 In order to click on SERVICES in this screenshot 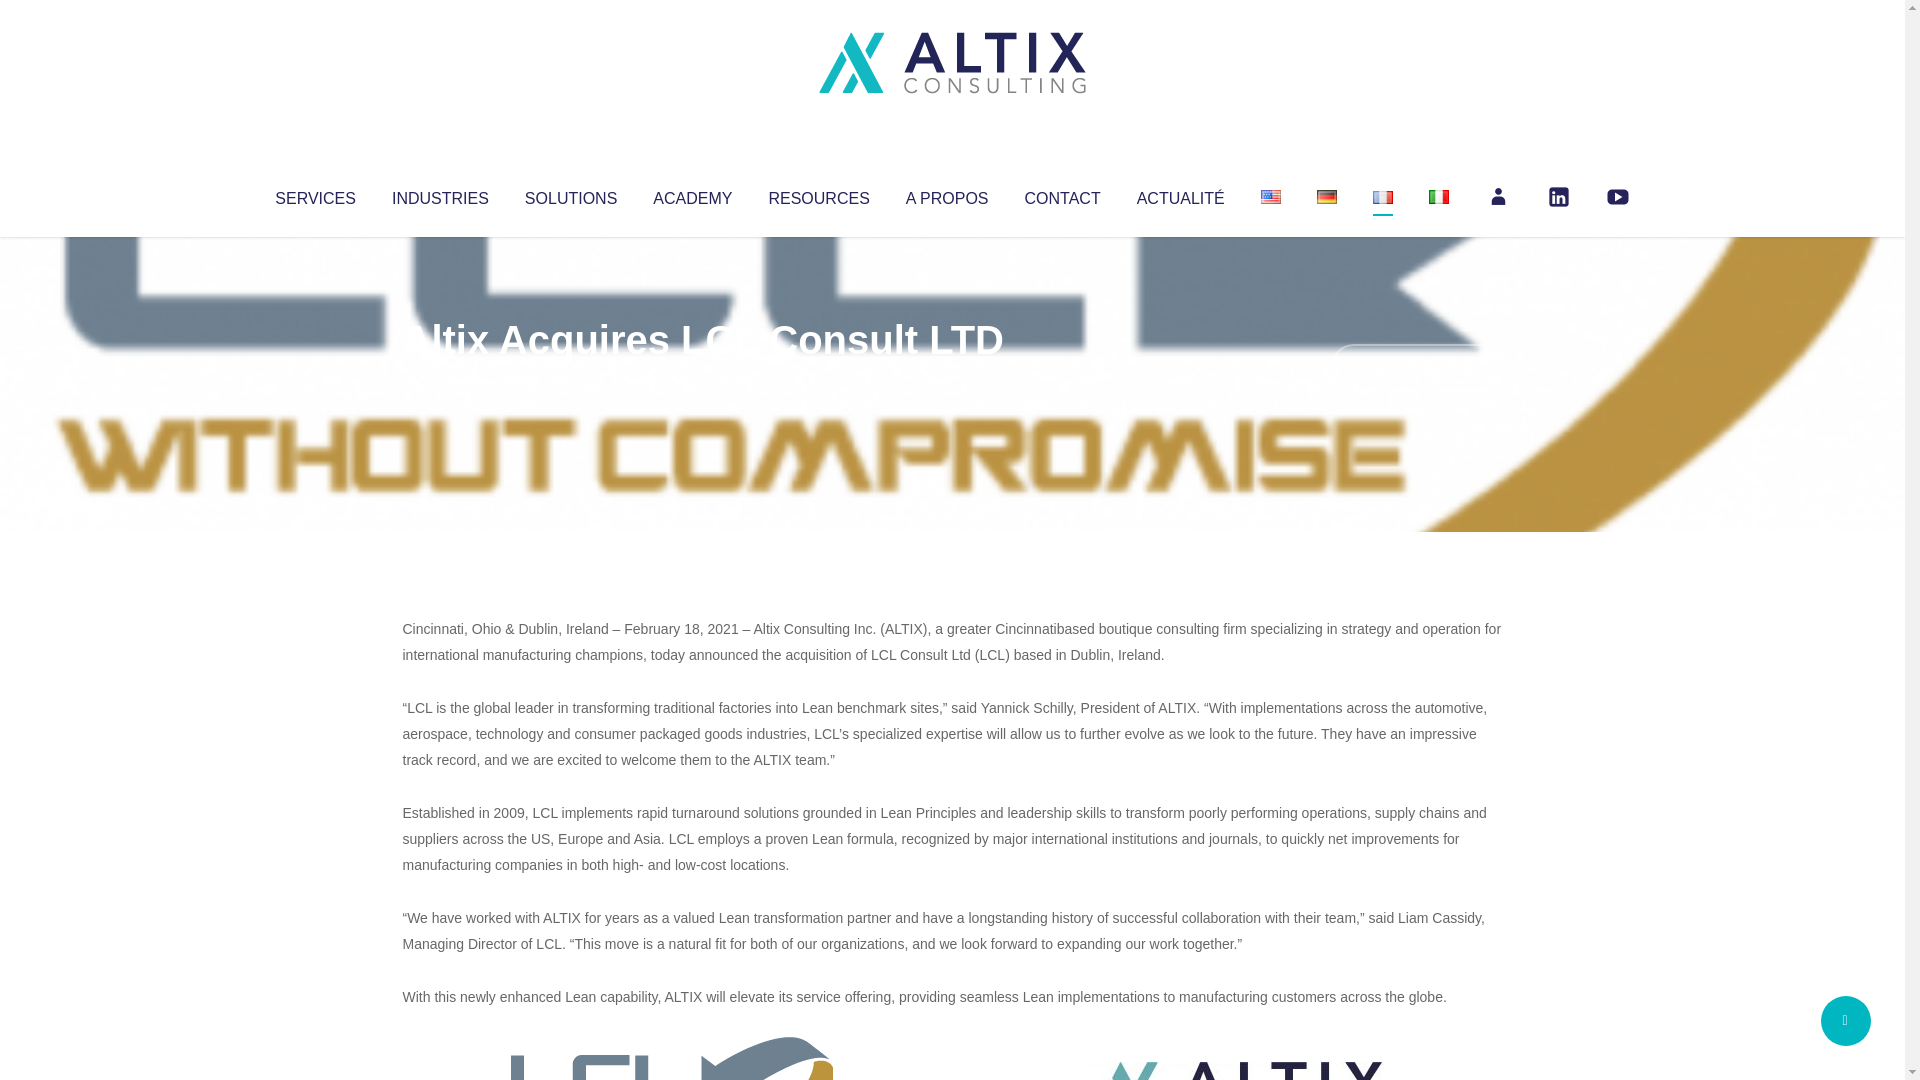, I will do `click(314, 194)`.